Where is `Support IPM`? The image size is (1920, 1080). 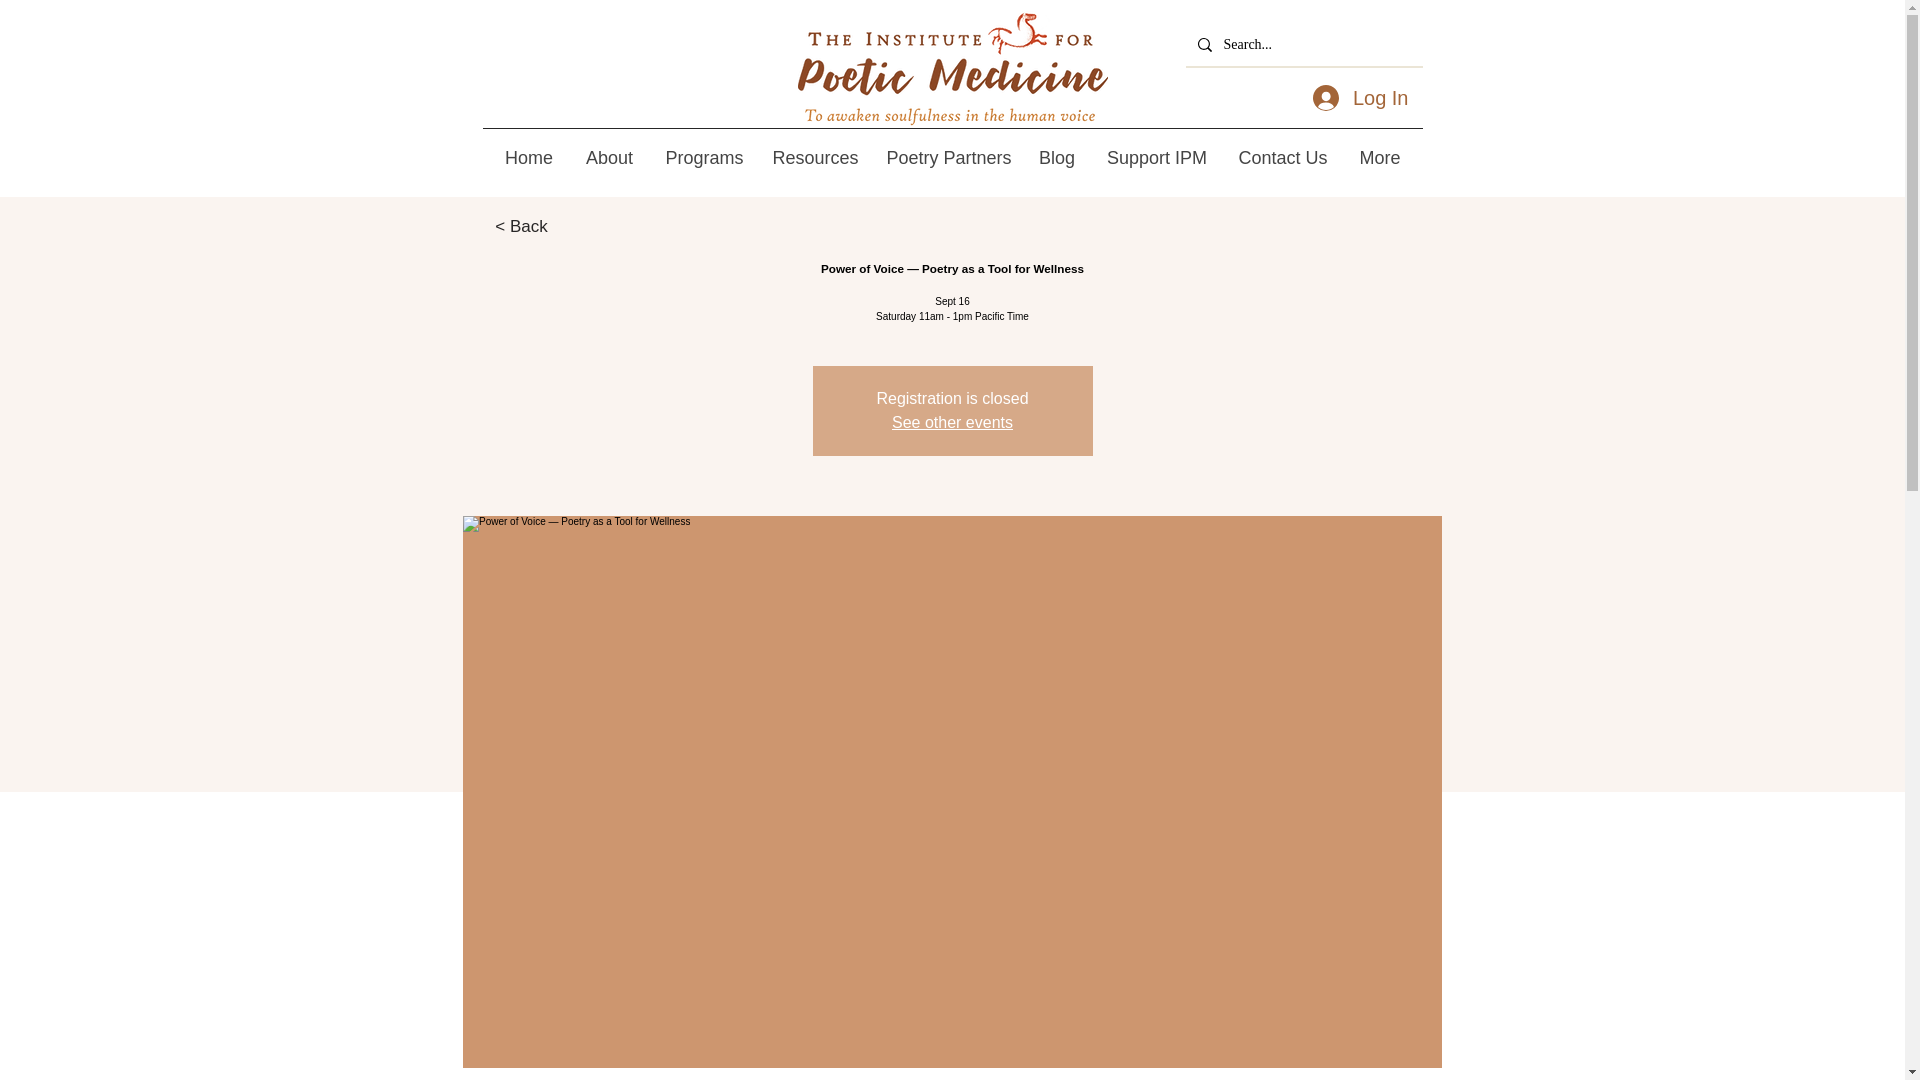
Support IPM is located at coordinates (1156, 157).